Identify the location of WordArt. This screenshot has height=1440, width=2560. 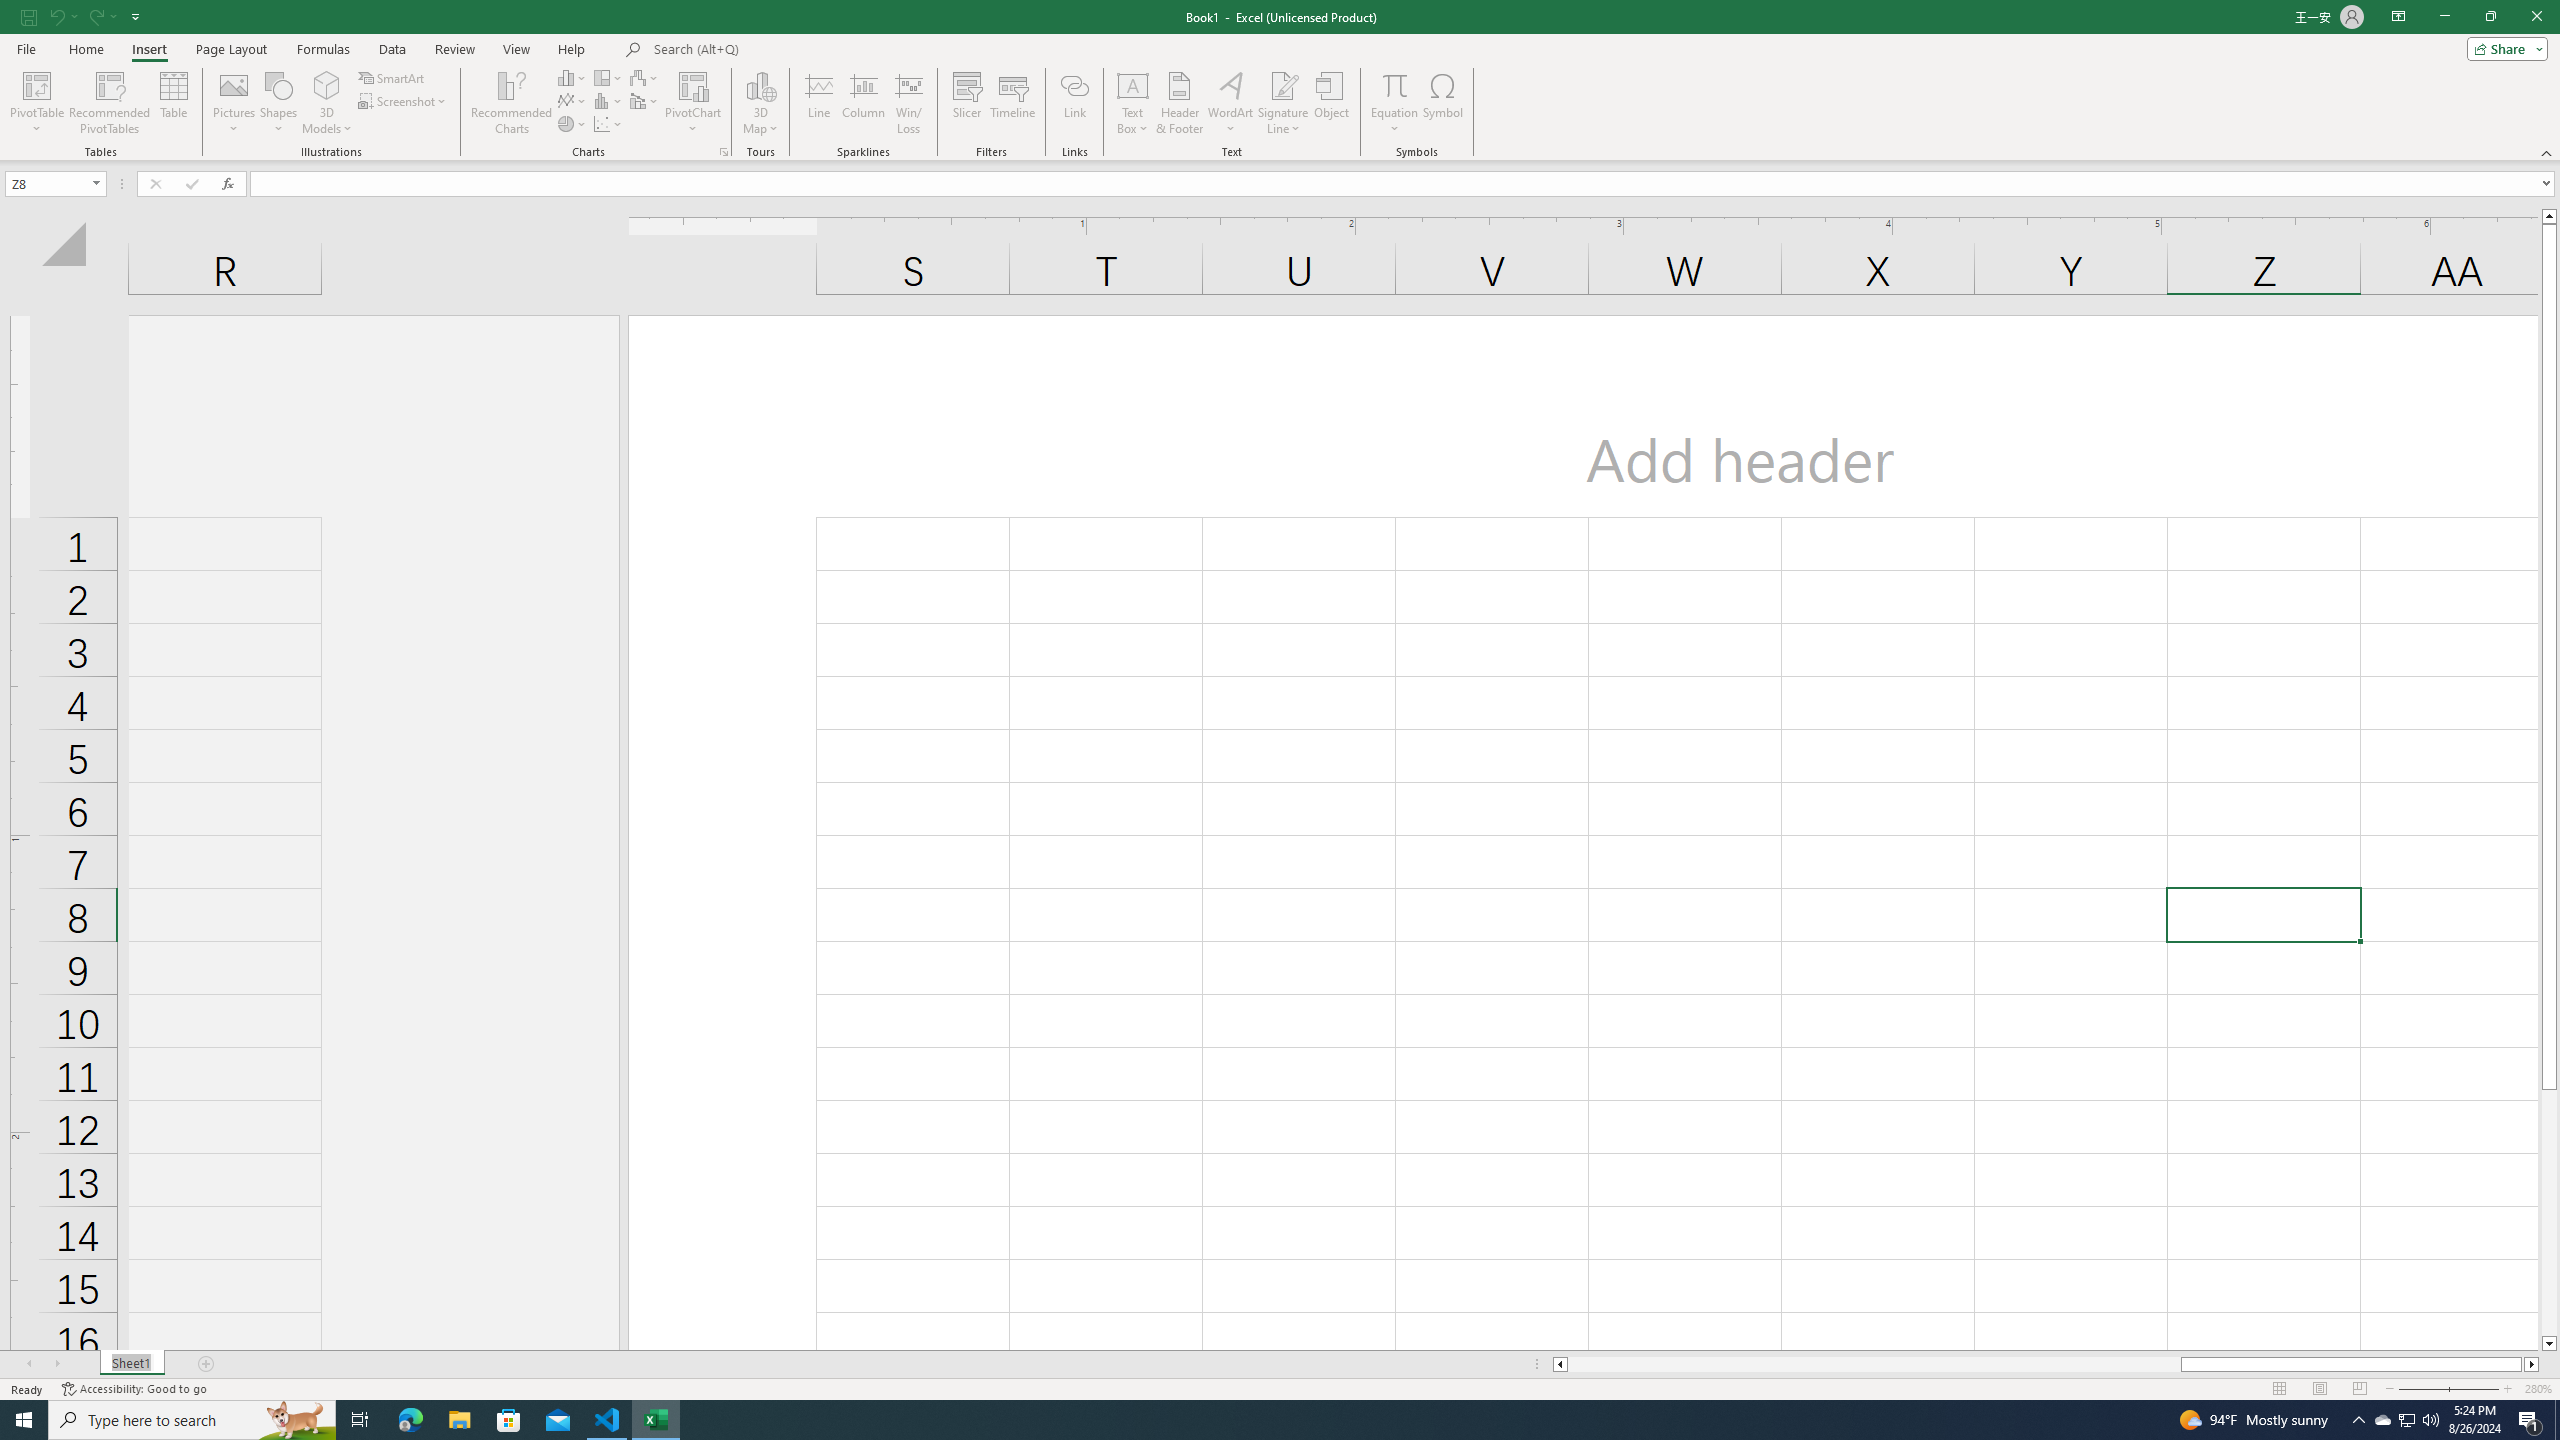
(1230, 103).